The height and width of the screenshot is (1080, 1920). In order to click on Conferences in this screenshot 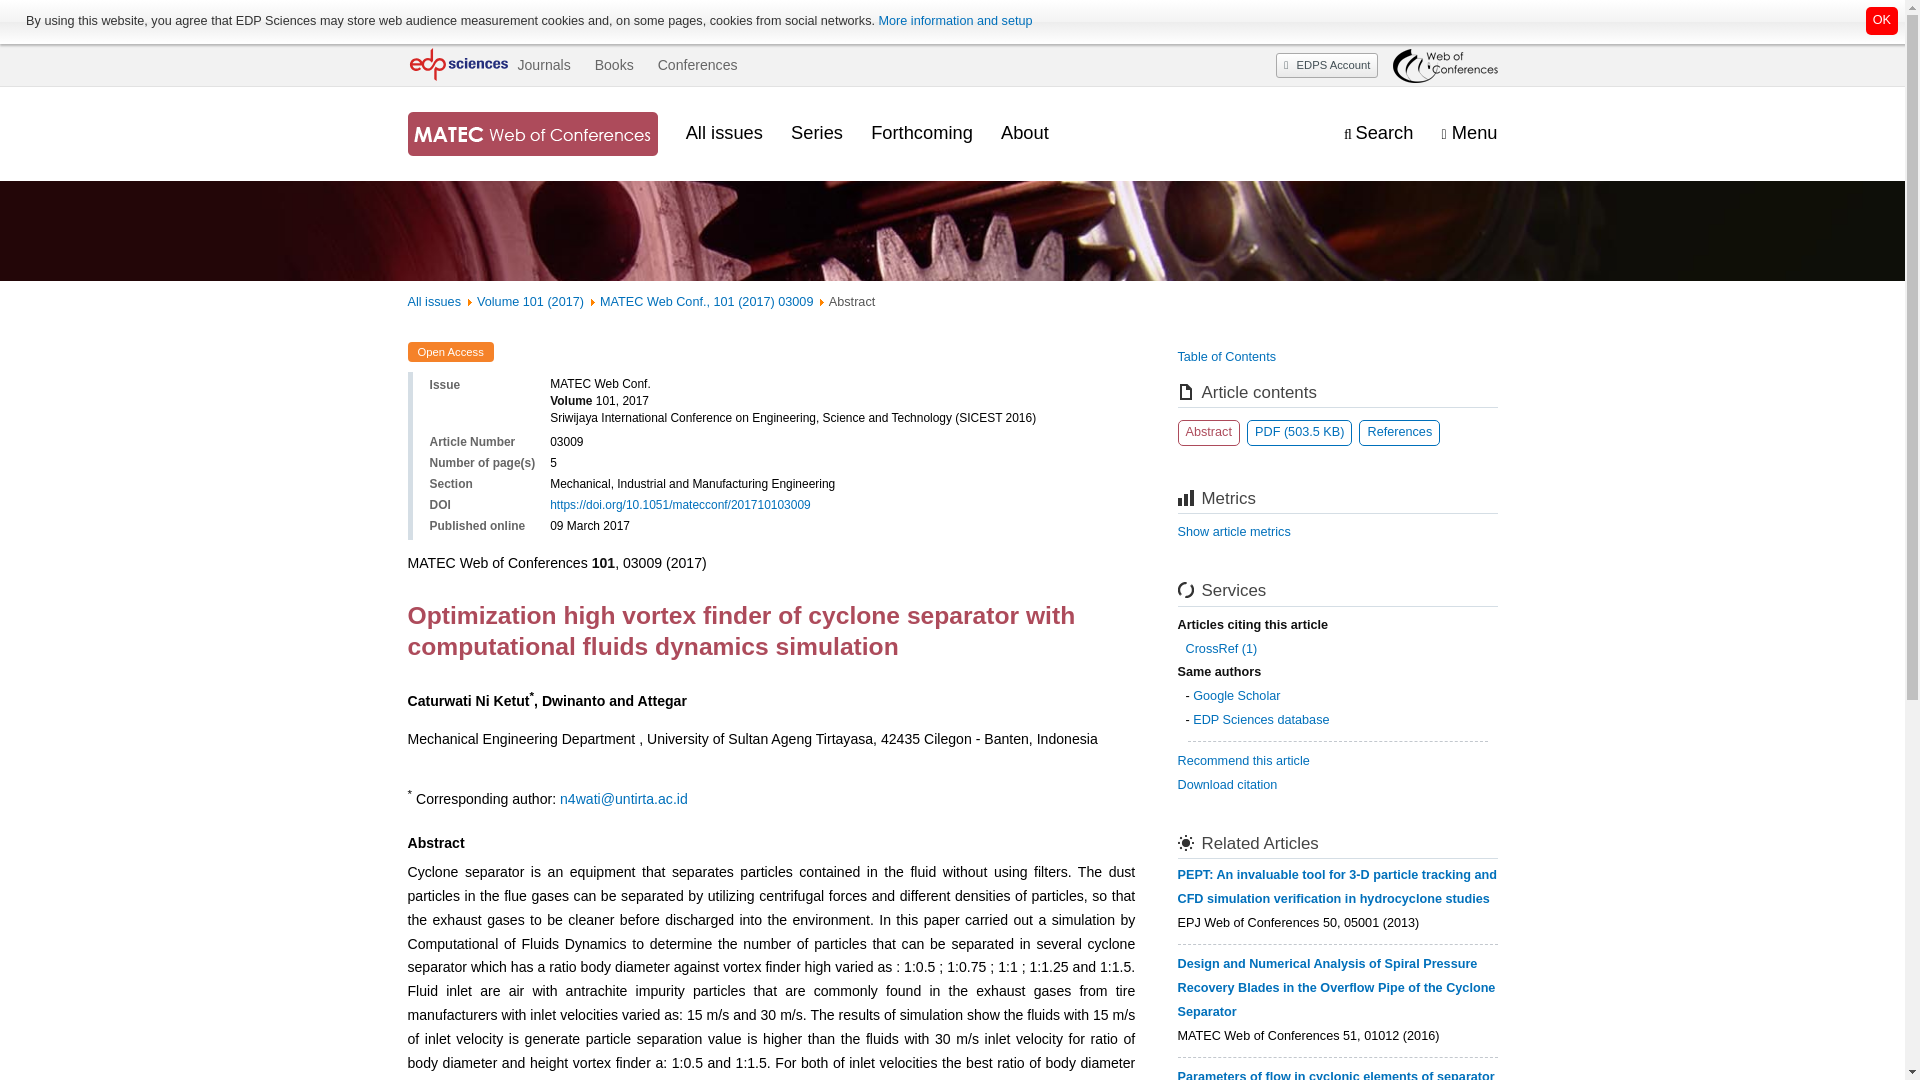, I will do `click(698, 65)`.